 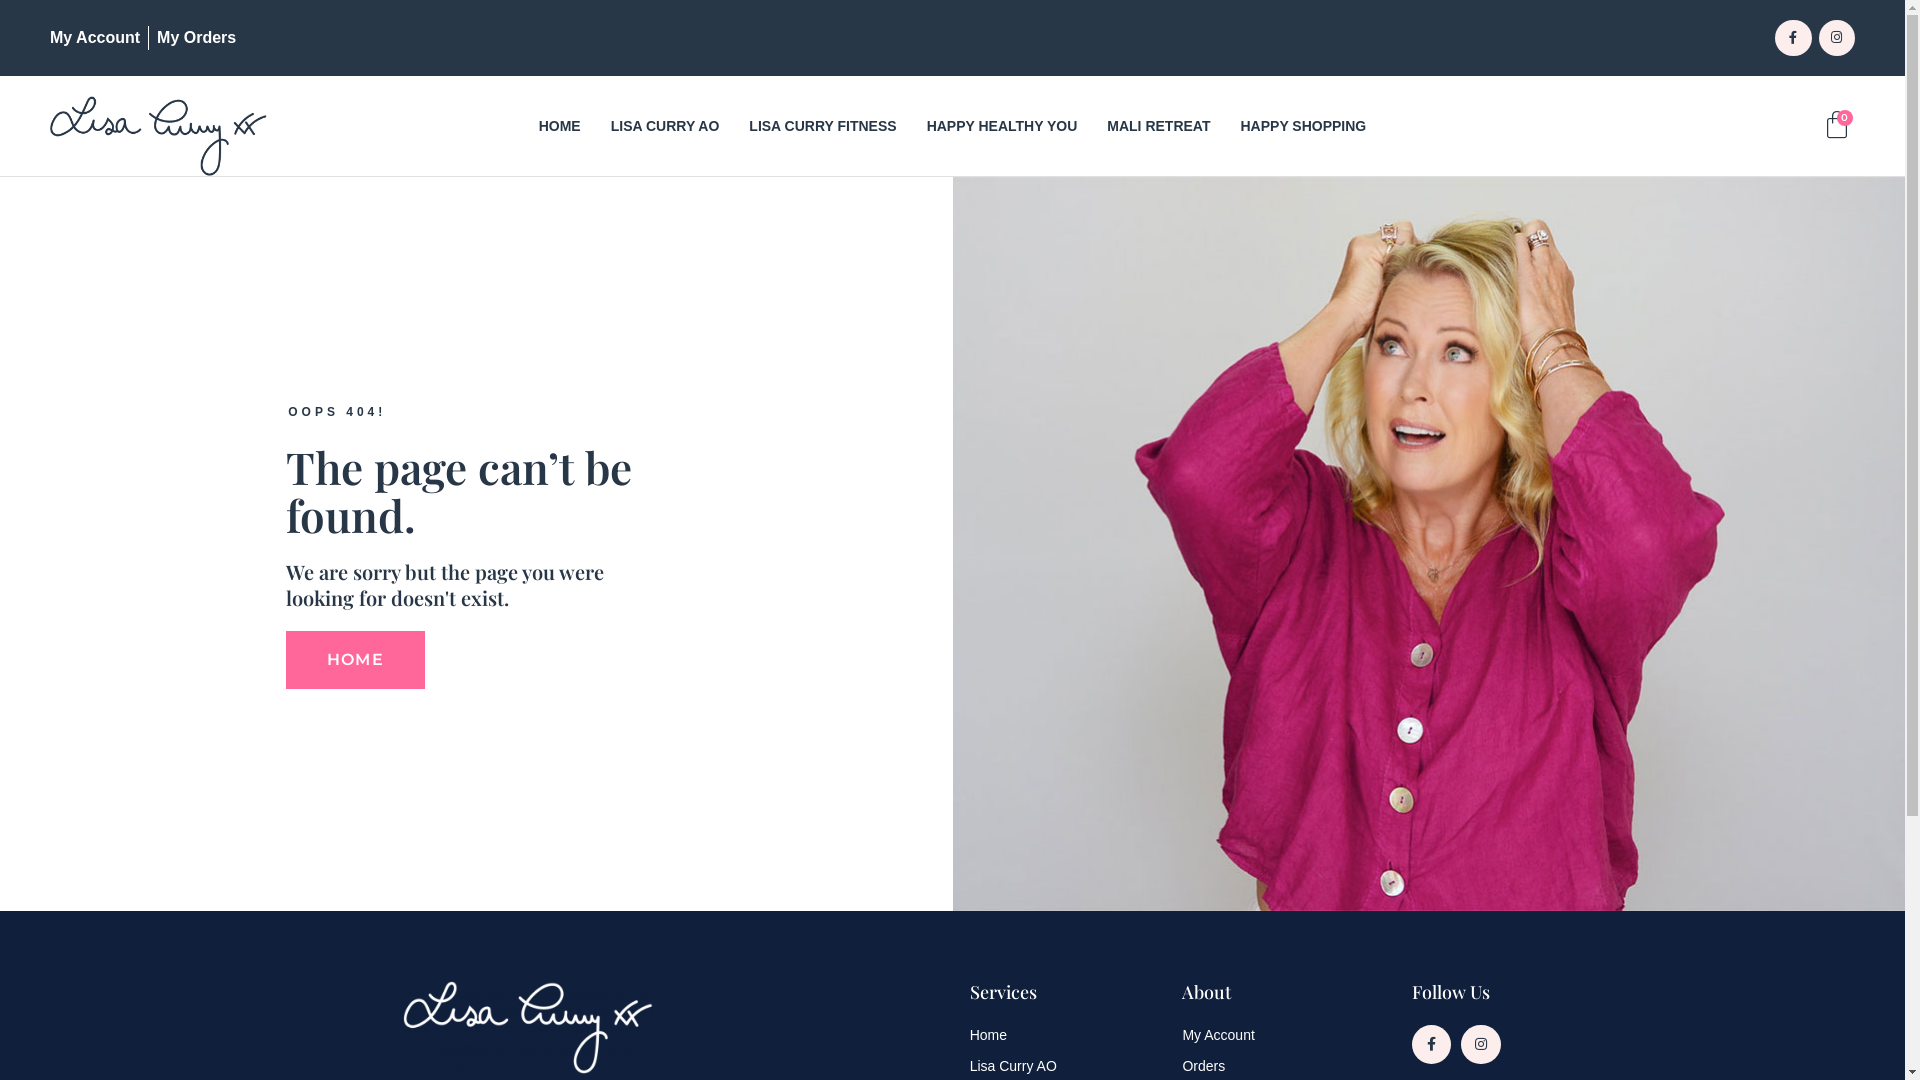 What do you see at coordinates (1066, 1066) in the screenshot?
I see `Lisa Curry AO` at bounding box center [1066, 1066].